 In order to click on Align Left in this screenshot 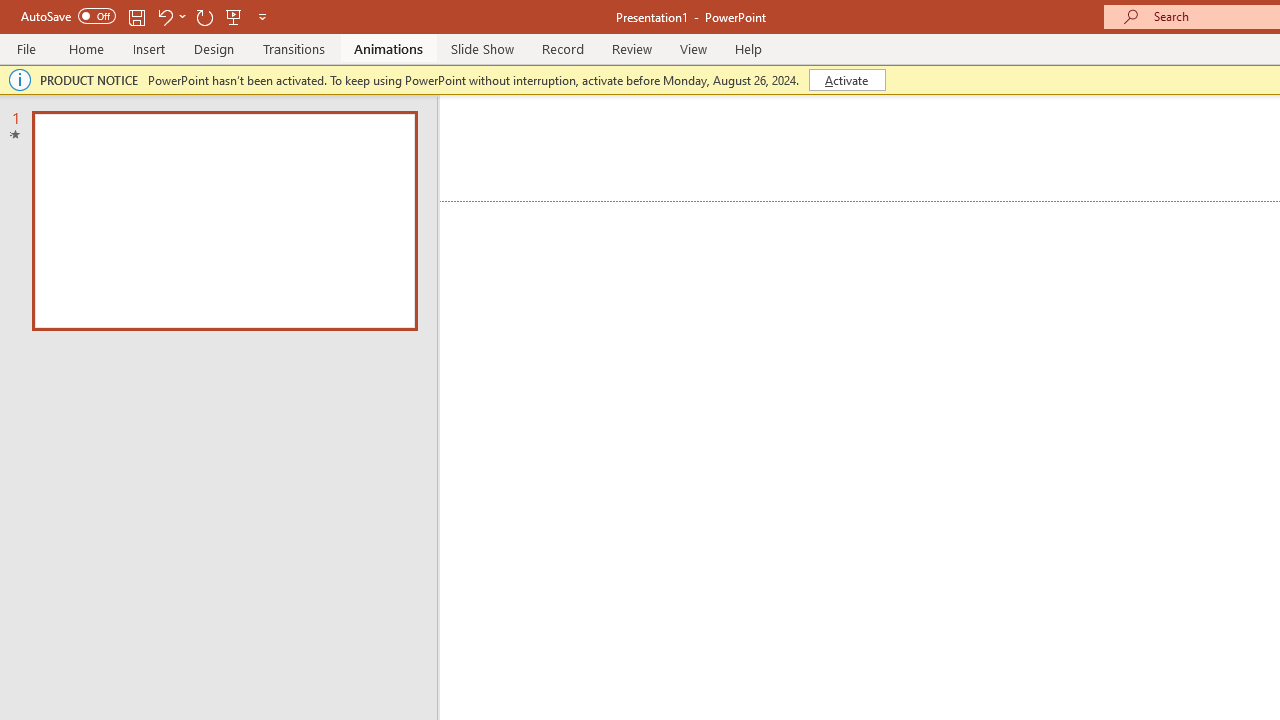, I will do `click(716, 180)`.